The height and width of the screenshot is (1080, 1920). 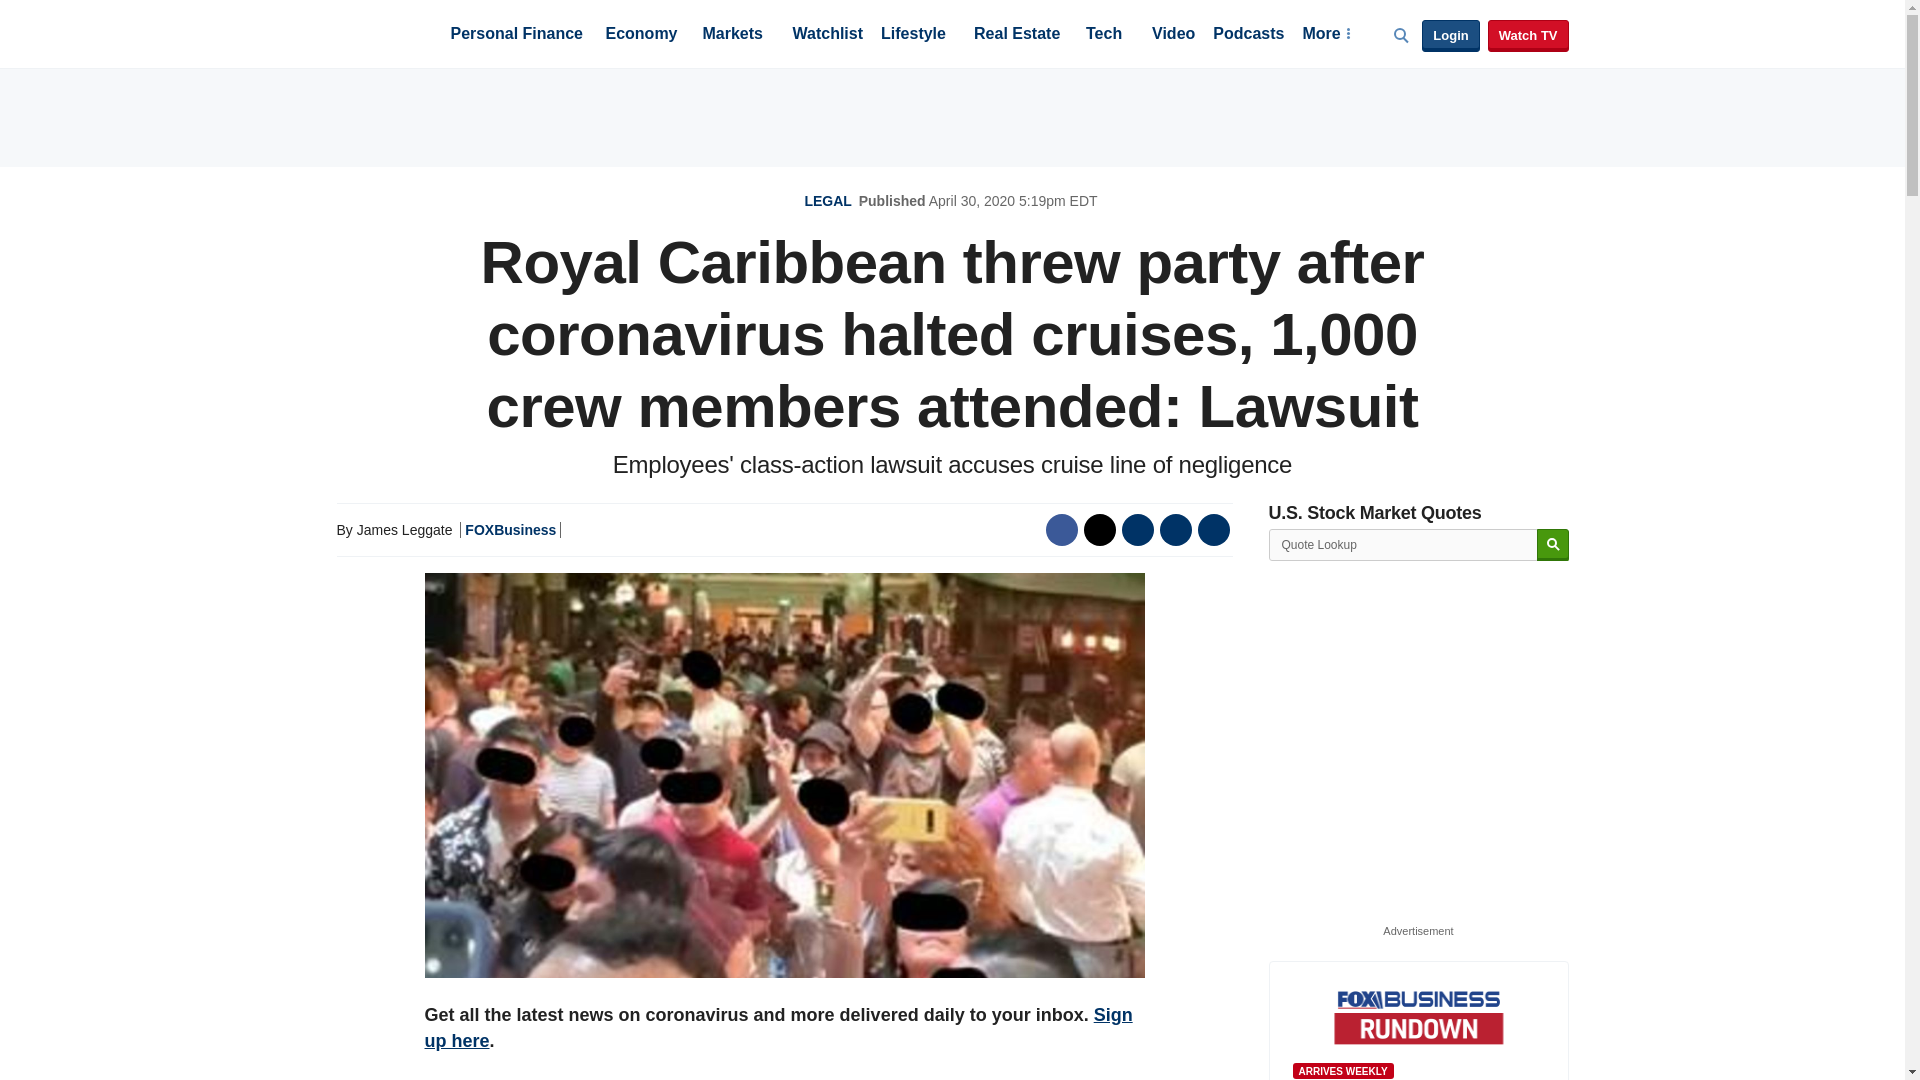 What do you see at coordinates (914, 35) in the screenshot?
I see `Lifestyle` at bounding box center [914, 35].